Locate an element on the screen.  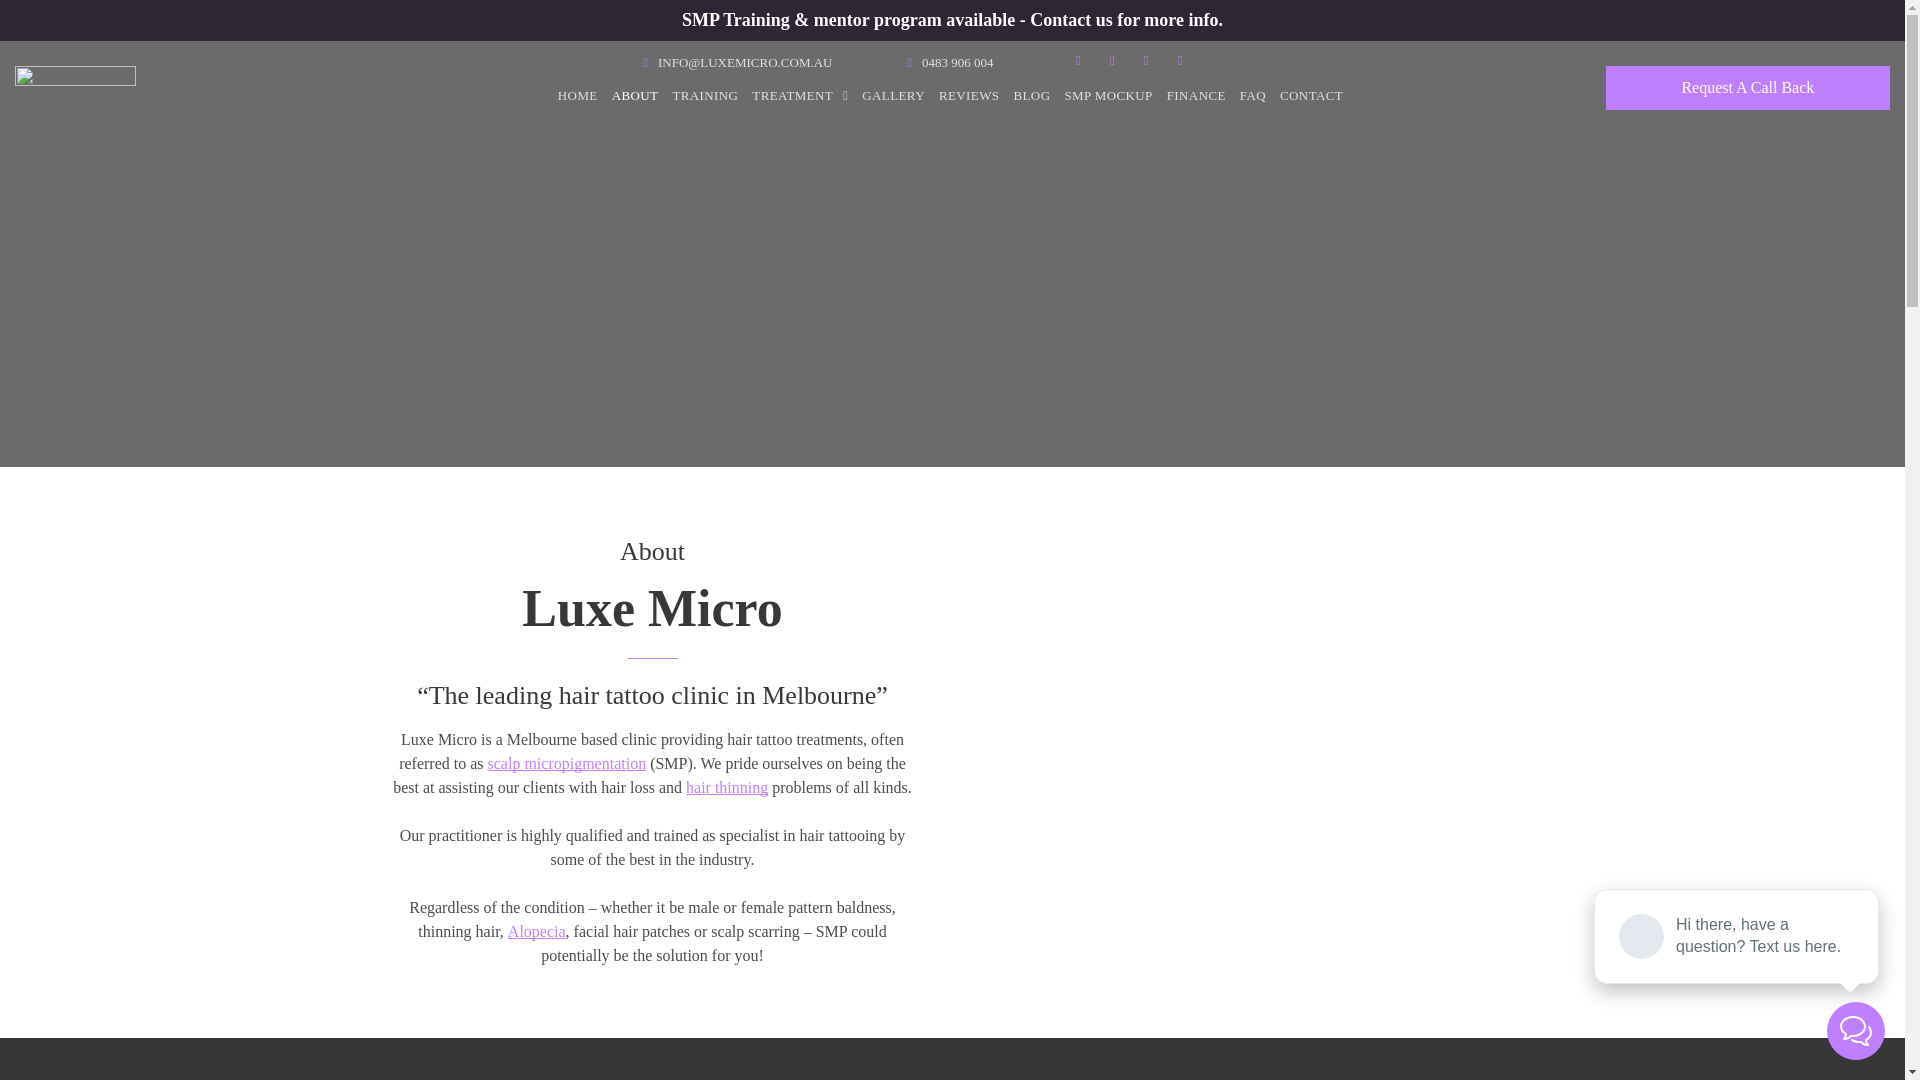
scalp micropigmentation is located at coordinates (568, 764).